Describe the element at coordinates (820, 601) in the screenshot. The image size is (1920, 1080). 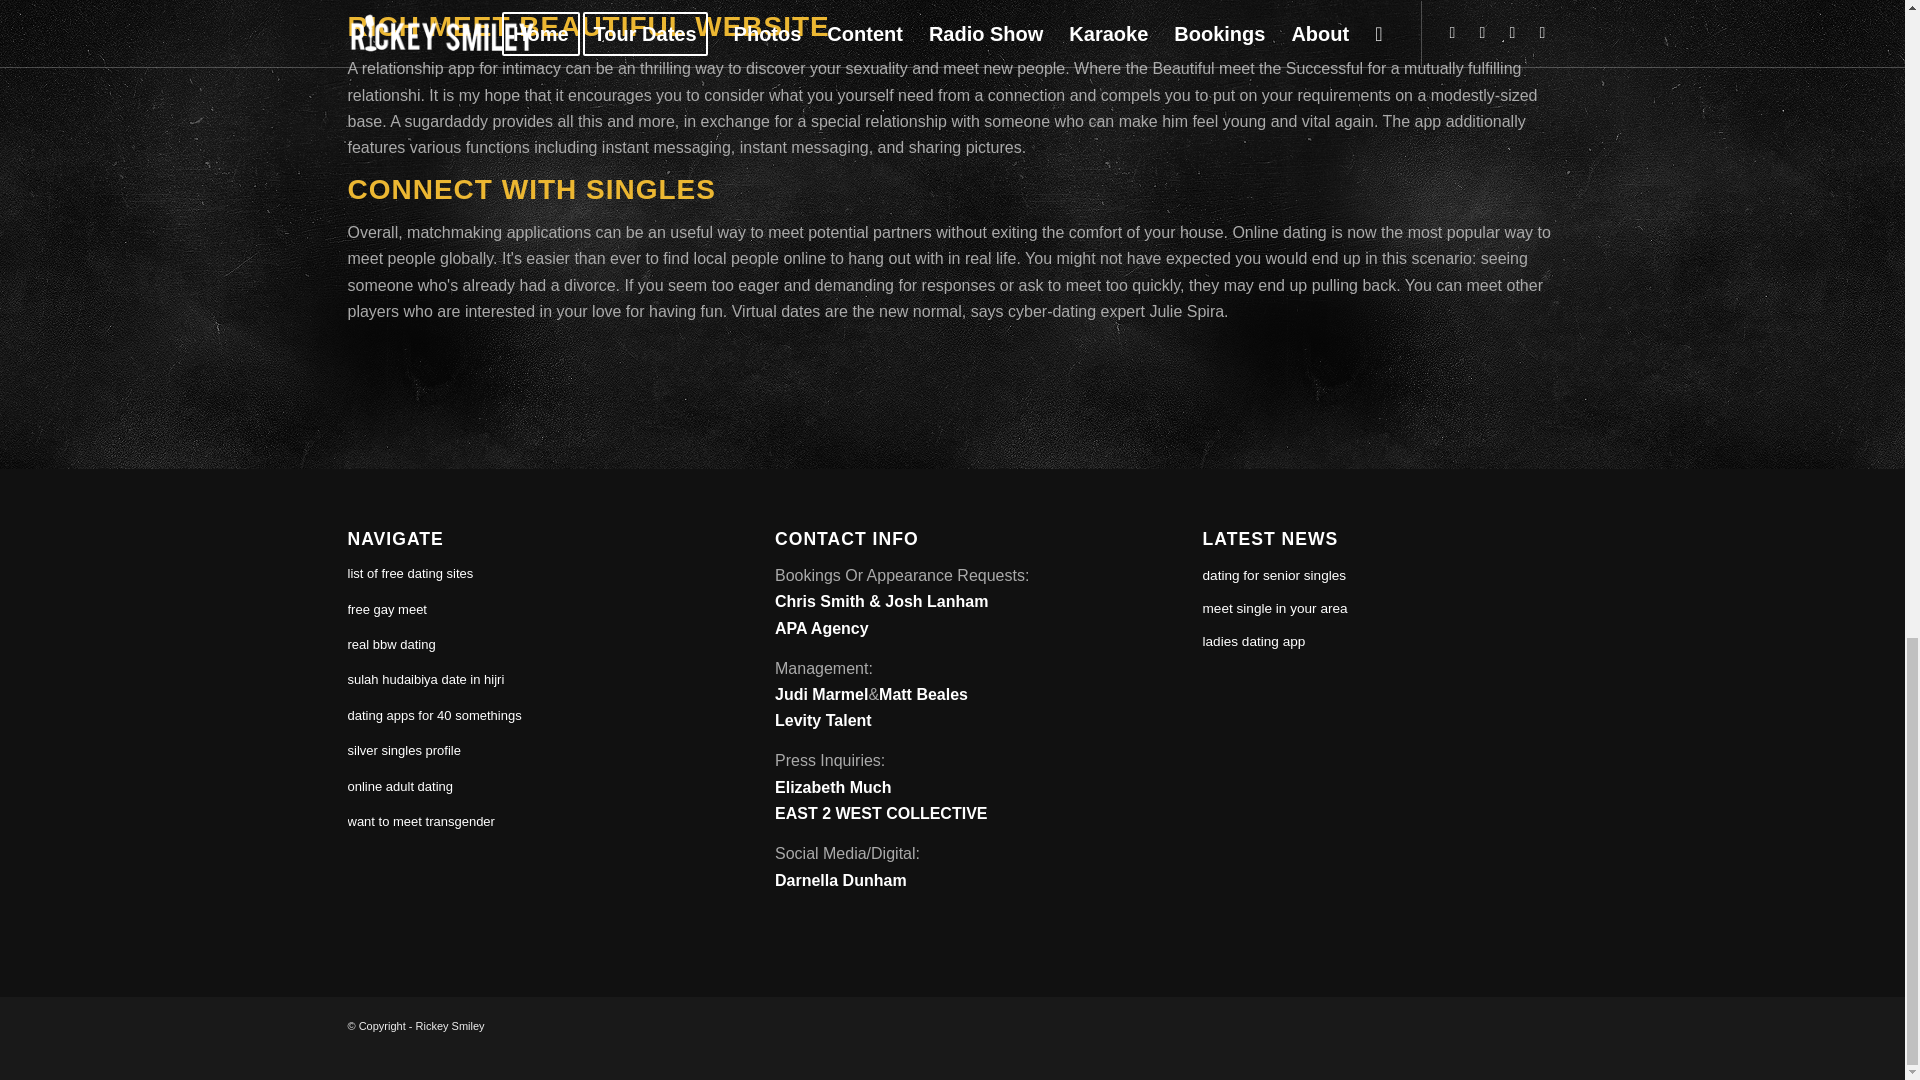
I see `Chris Smith` at that location.